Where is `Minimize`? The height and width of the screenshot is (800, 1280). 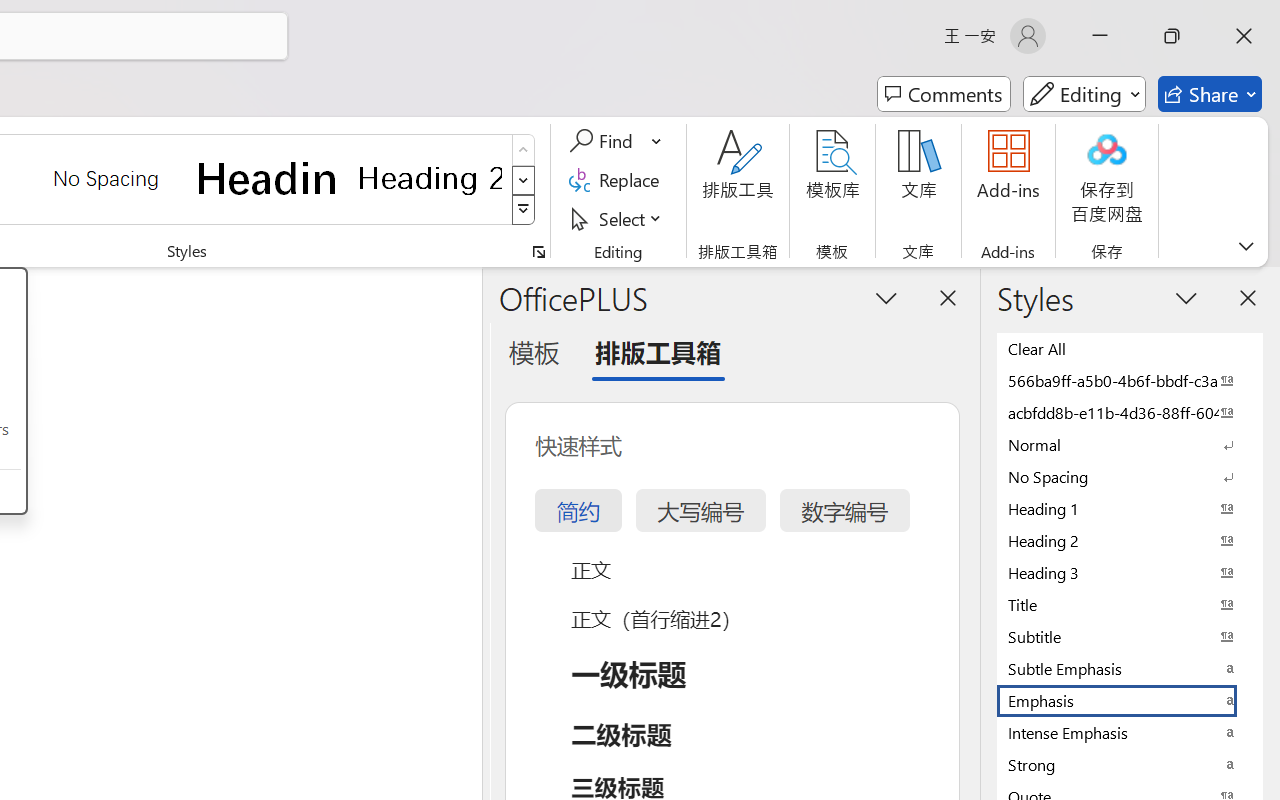
Minimize is located at coordinates (1100, 36).